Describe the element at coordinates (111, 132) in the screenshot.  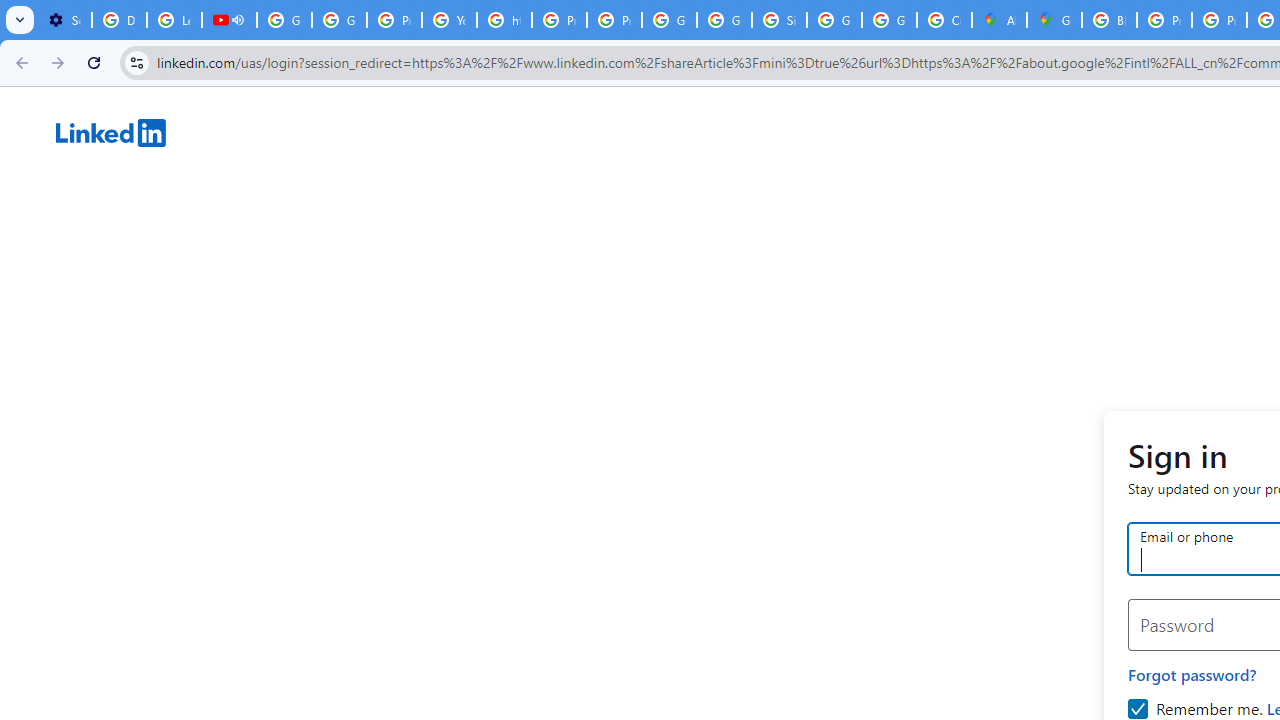
I see `AutomationID: linkedin-logo` at that location.